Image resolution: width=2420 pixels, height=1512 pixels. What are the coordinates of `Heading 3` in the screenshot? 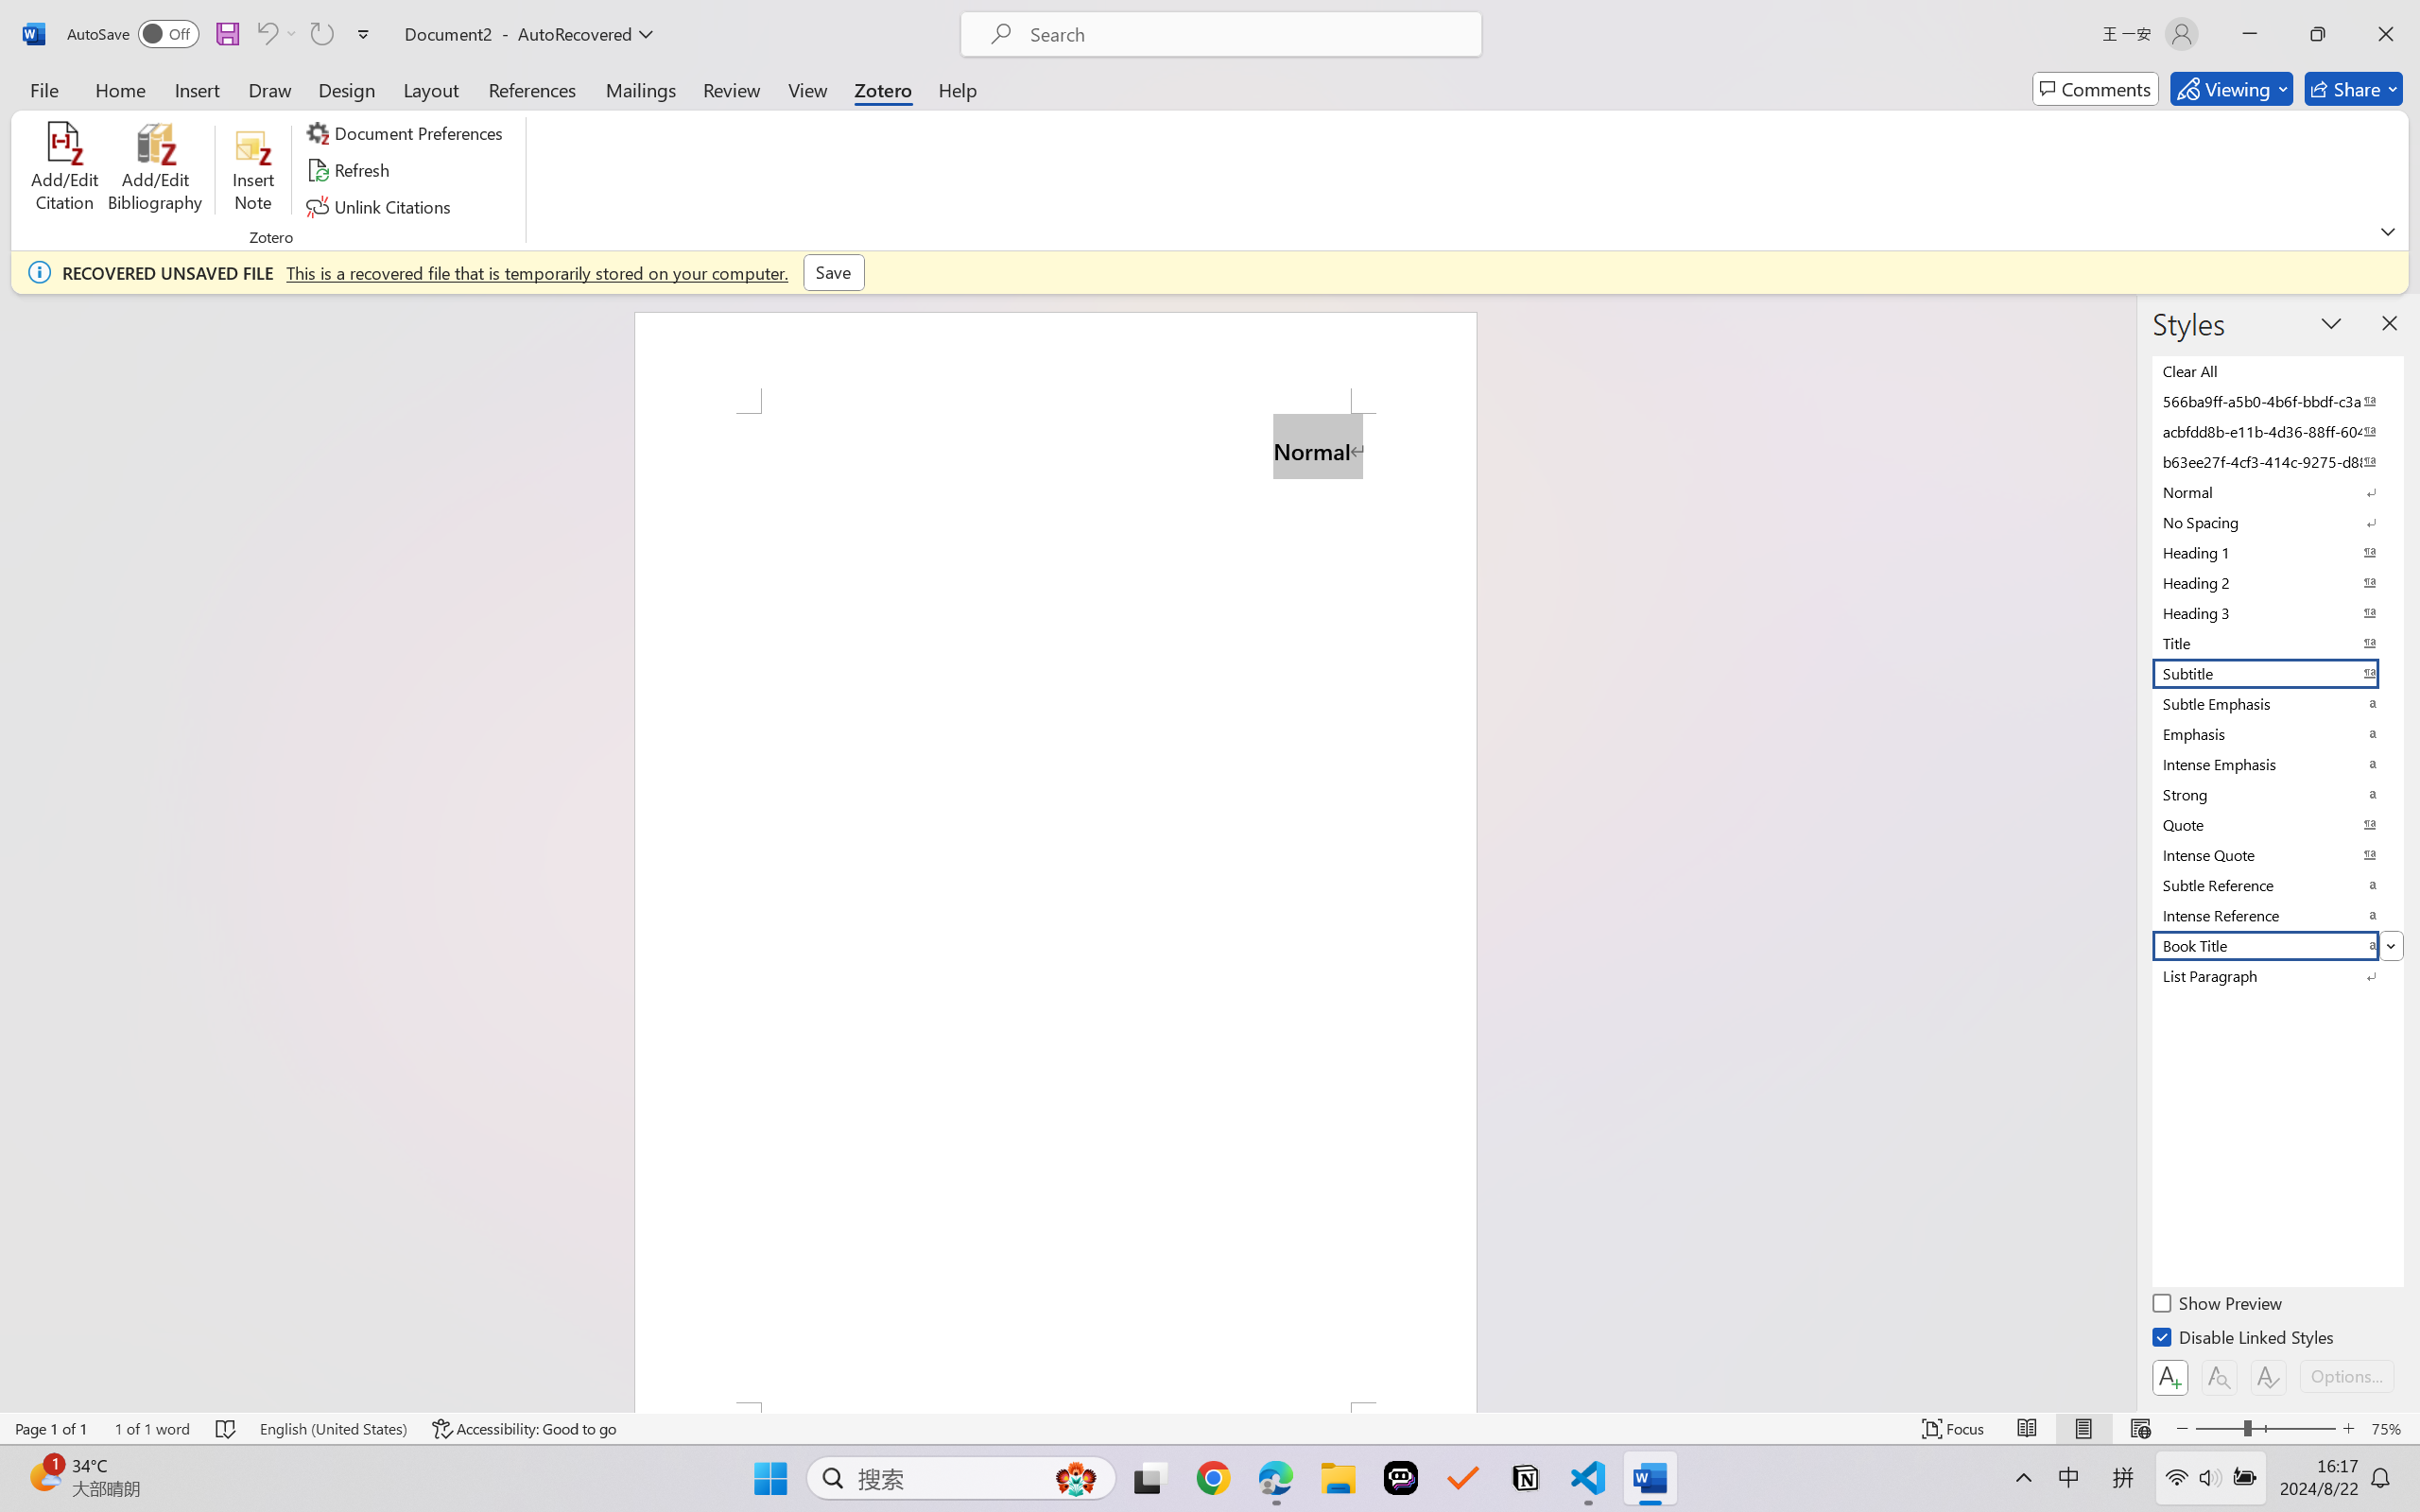 It's located at (2276, 613).